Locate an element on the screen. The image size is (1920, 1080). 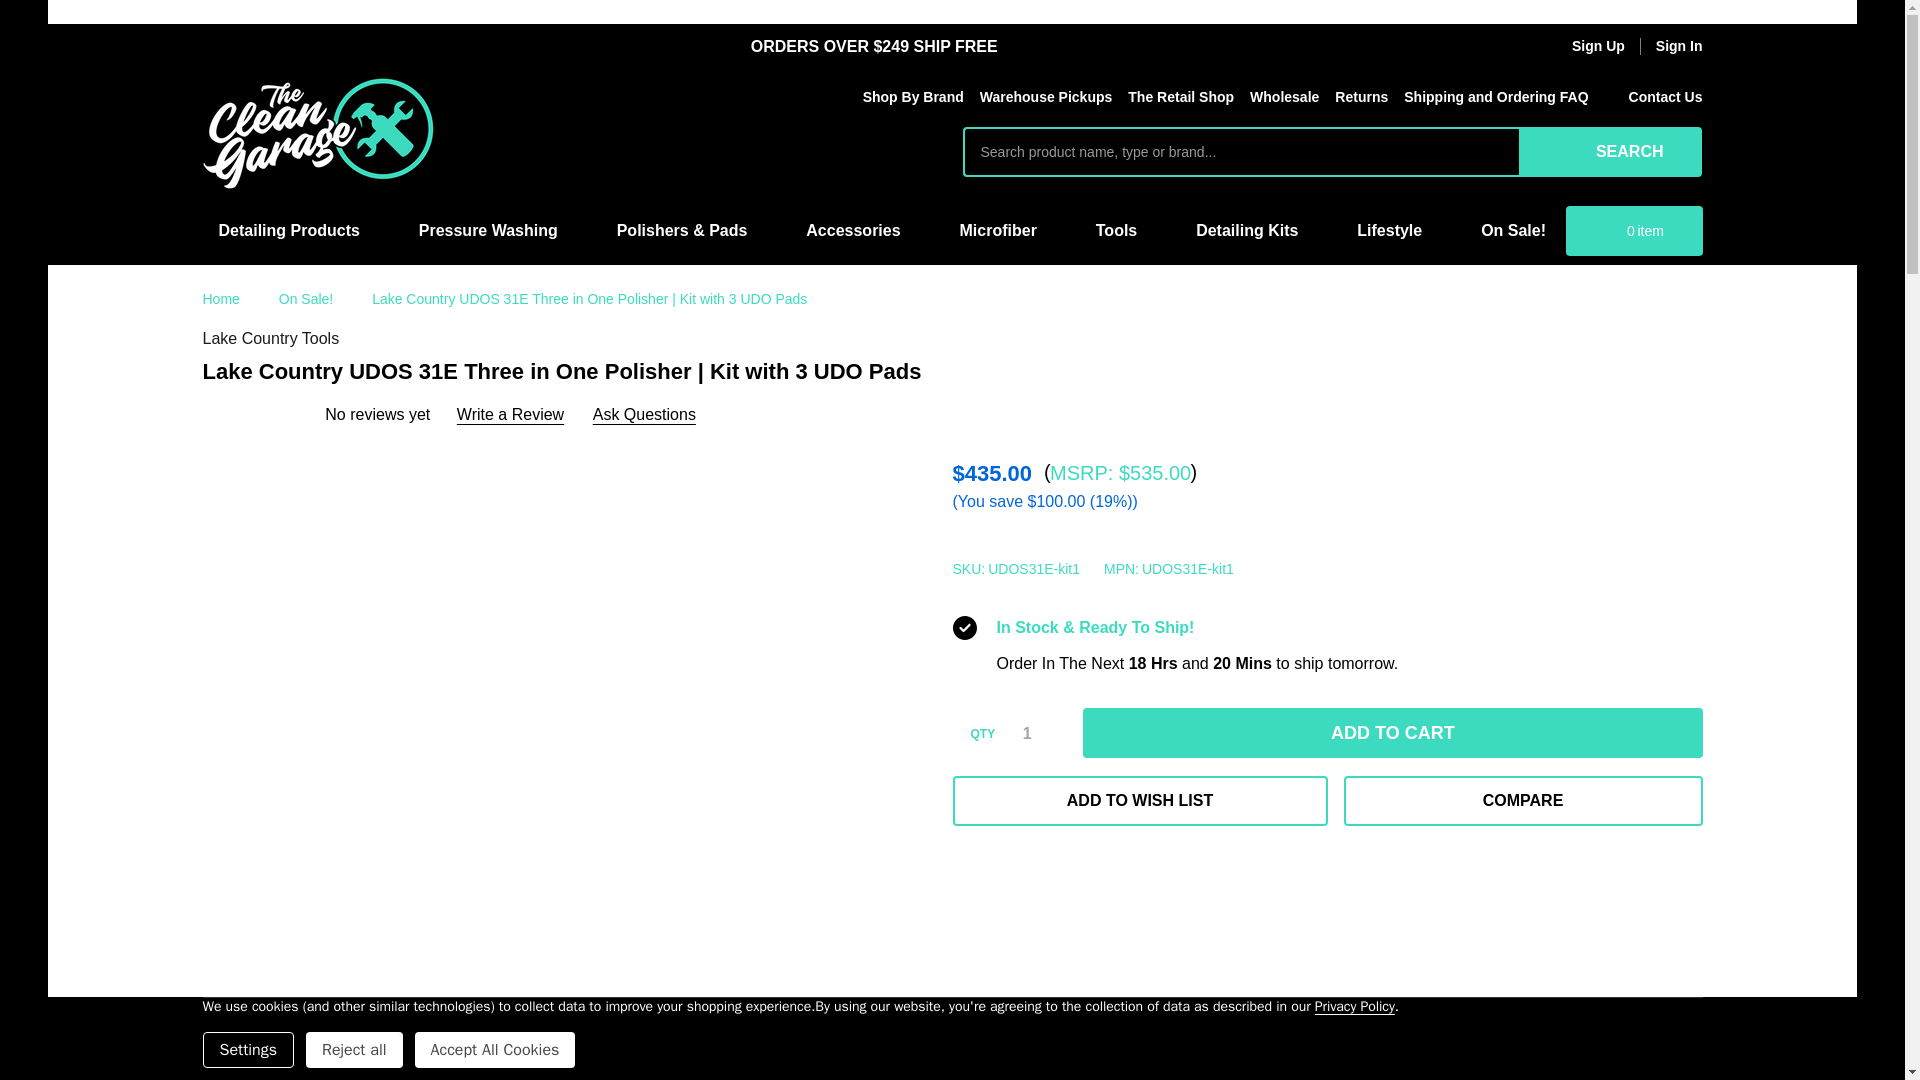
Sign Up is located at coordinates (1584, 46).